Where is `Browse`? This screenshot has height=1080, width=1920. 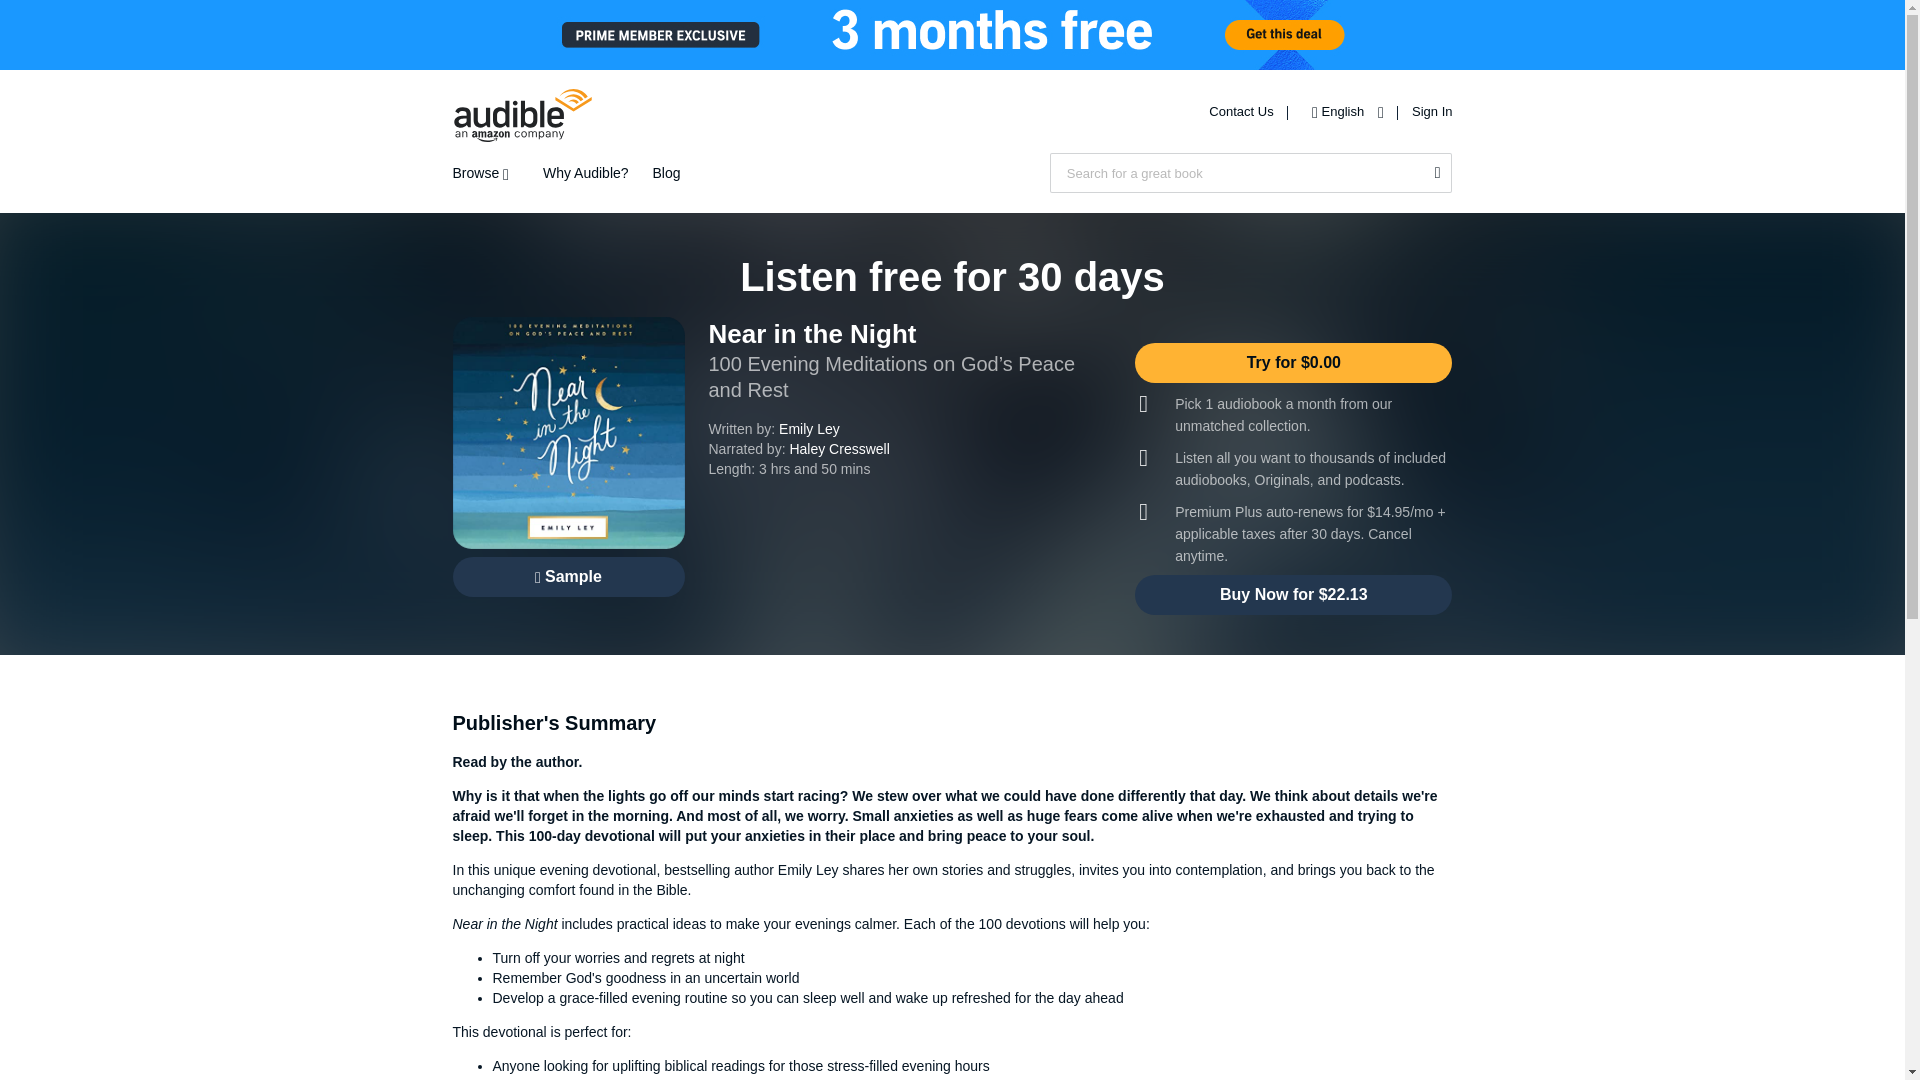 Browse is located at coordinates (484, 173).